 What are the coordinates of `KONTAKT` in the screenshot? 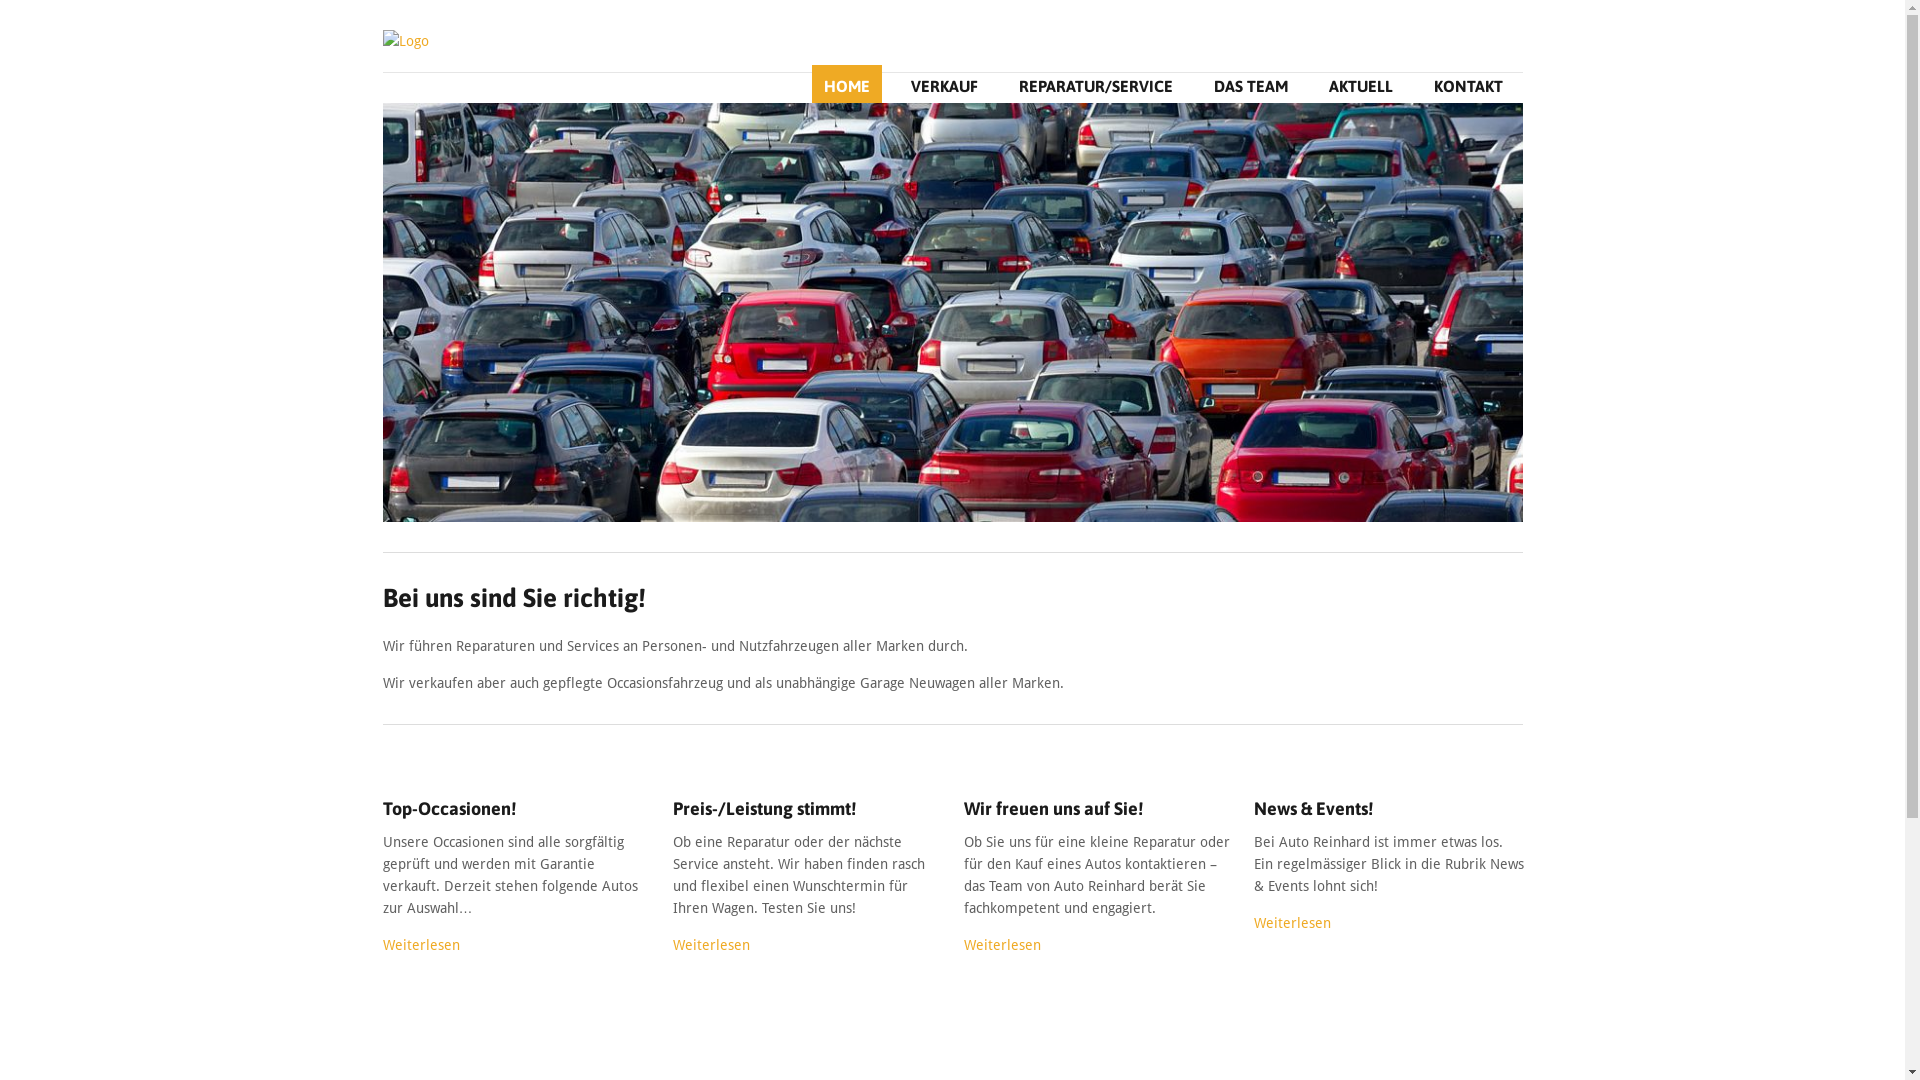 It's located at (1468, 86).